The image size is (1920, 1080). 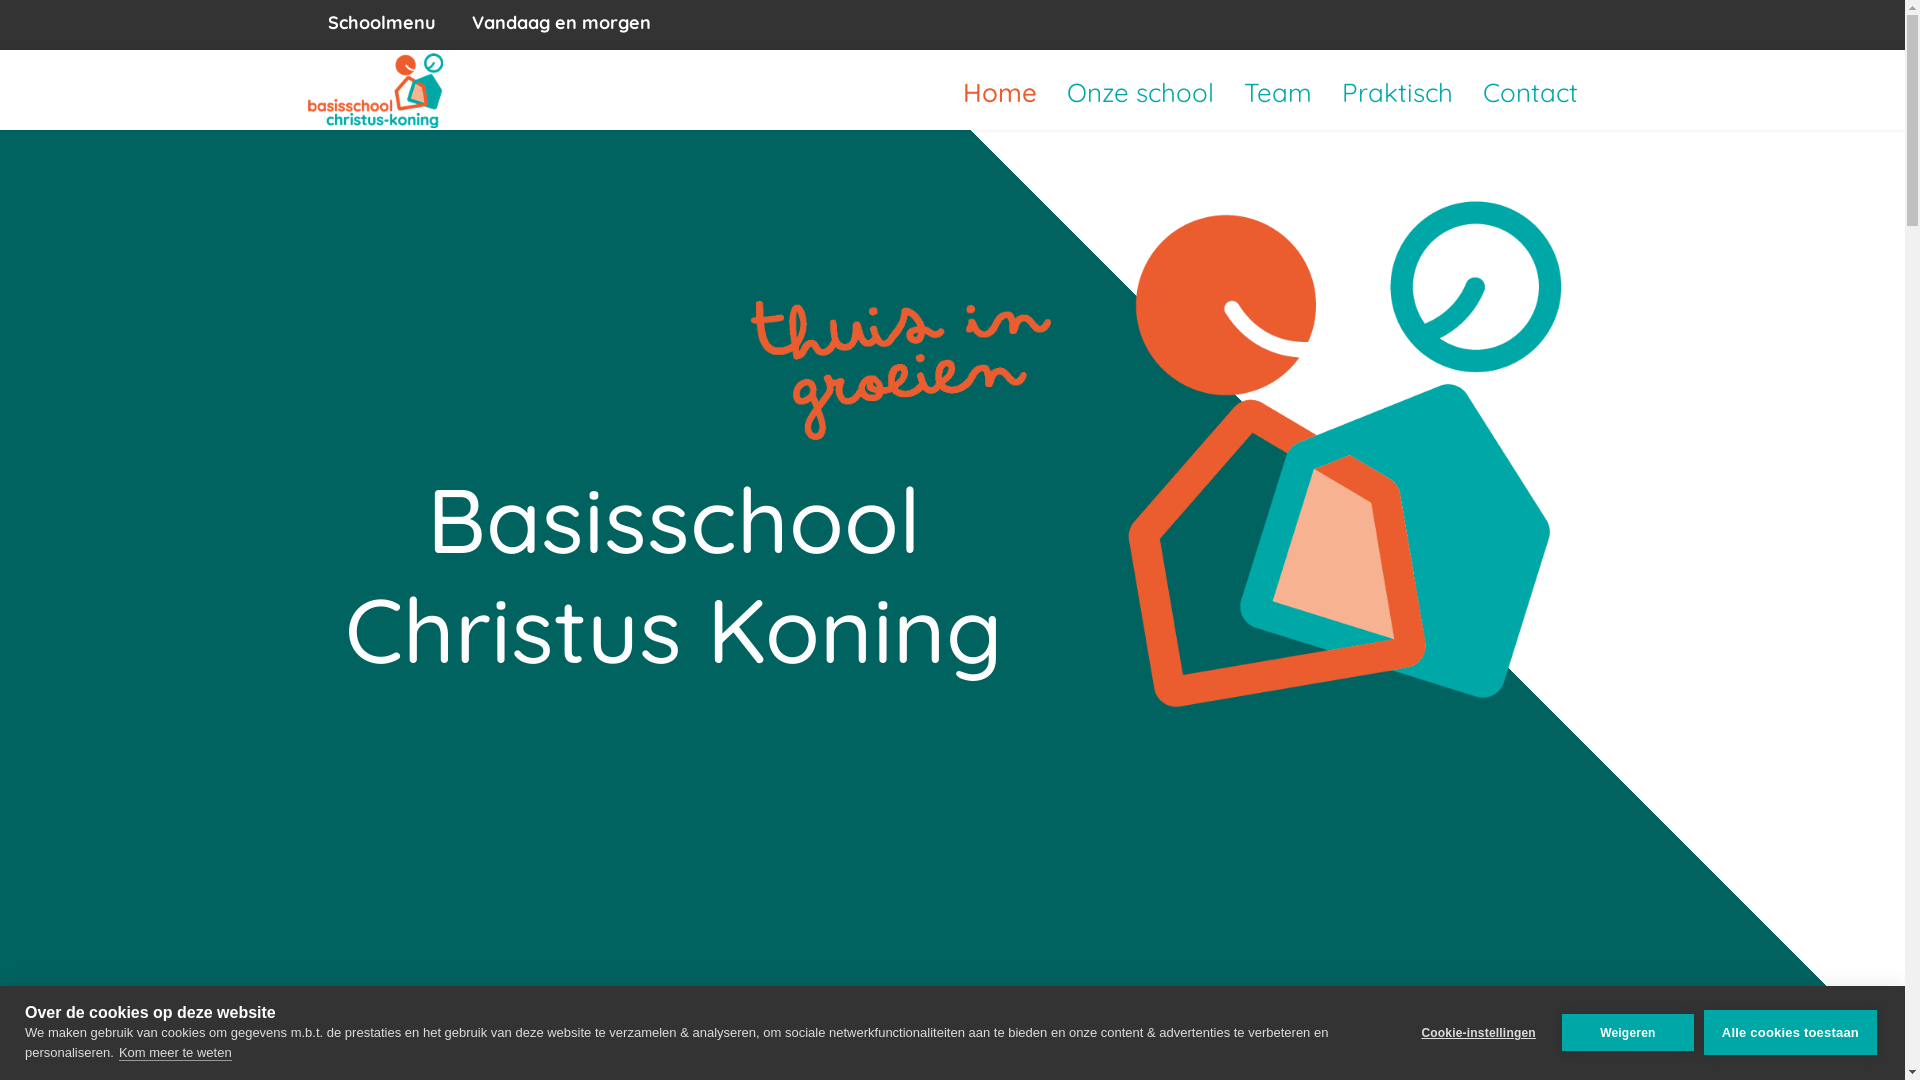 I want to click on Home, so click(x=1000, y=93).